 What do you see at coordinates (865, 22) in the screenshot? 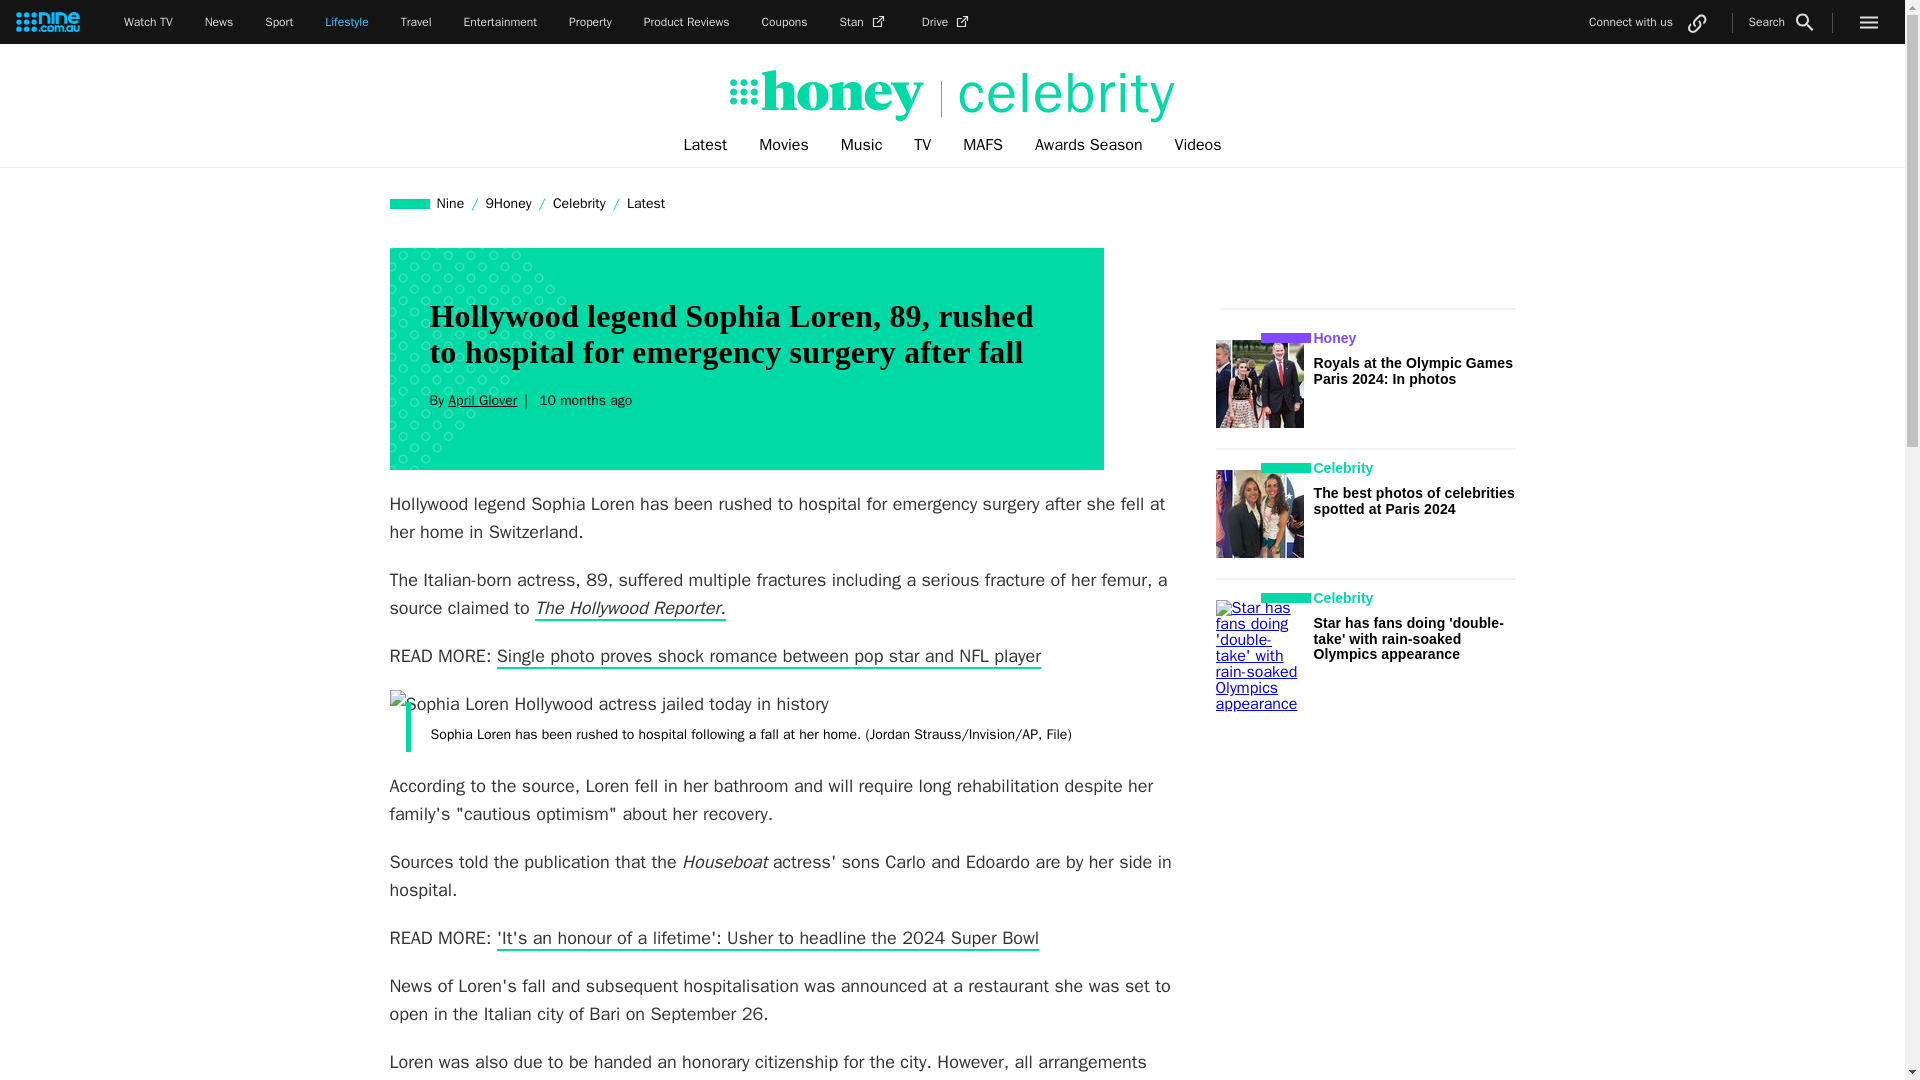
I see `Stan` at bounding box center [865, 22].